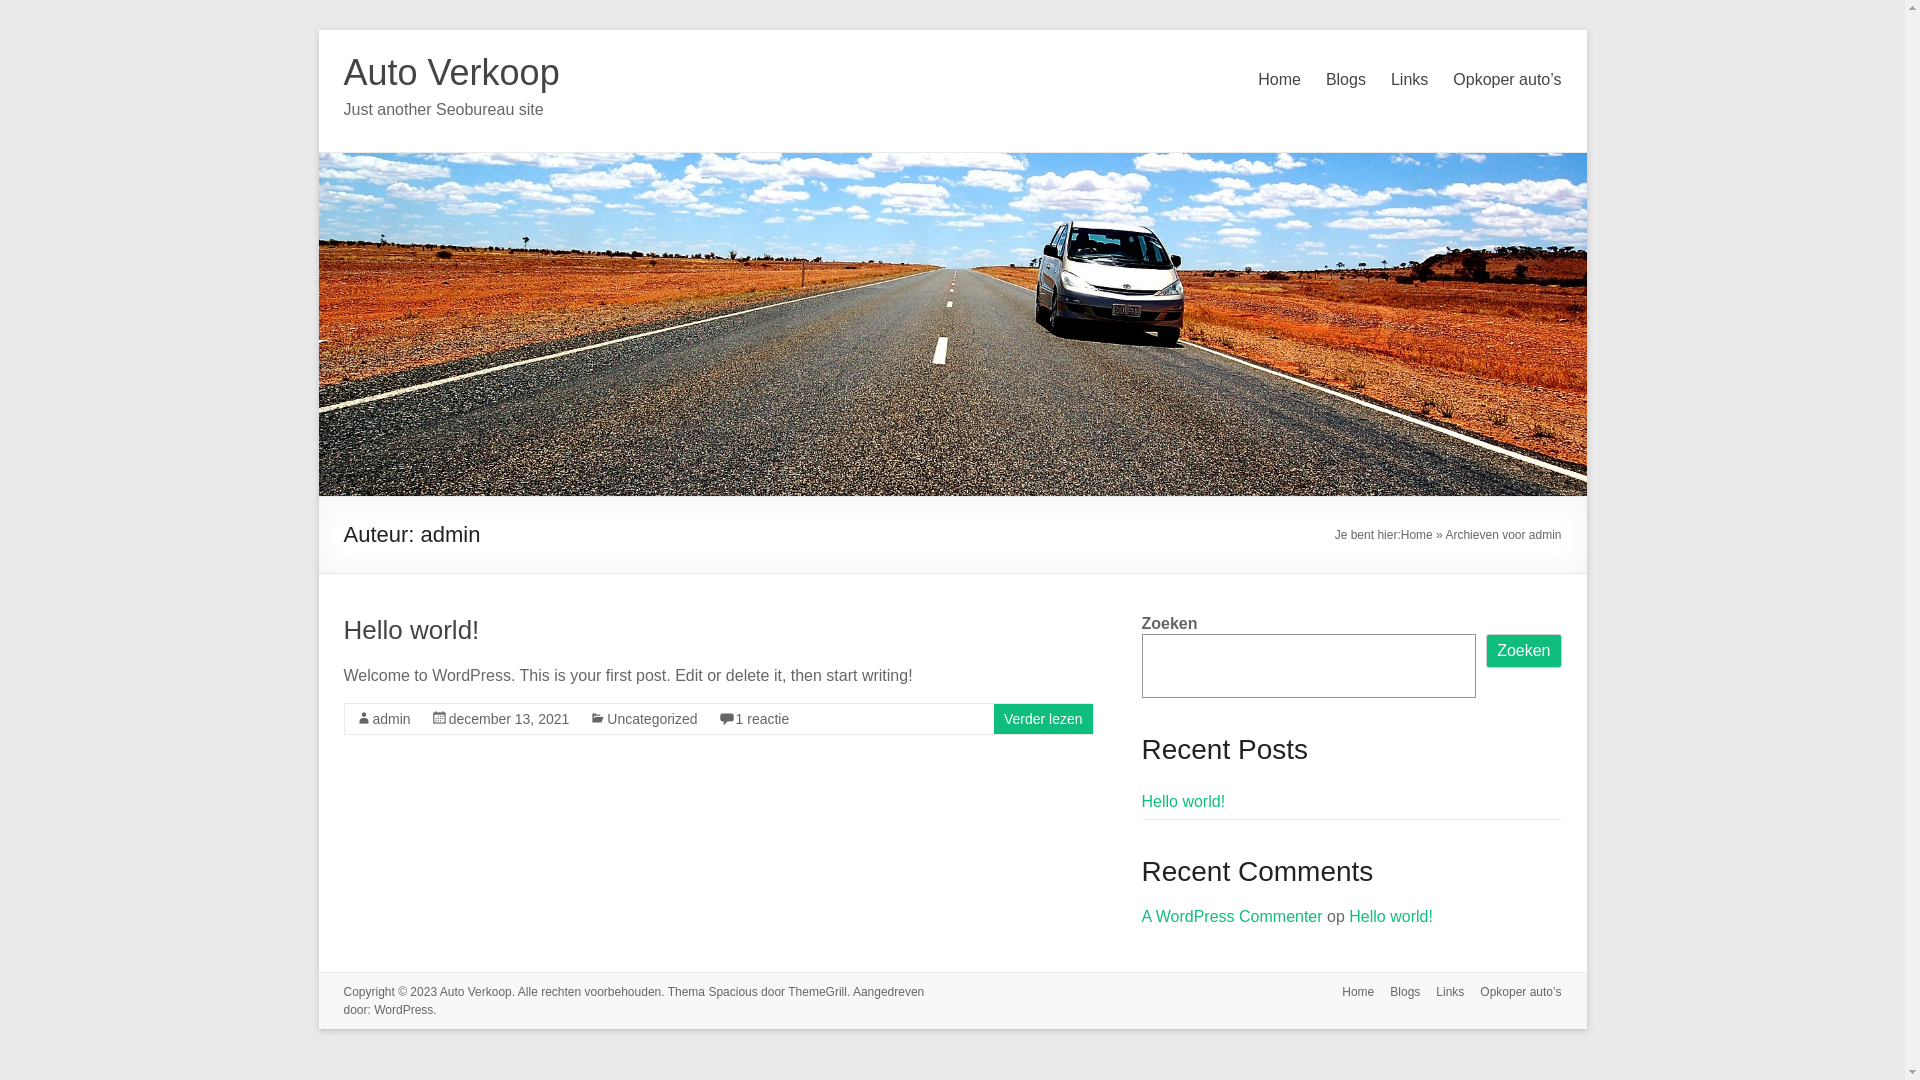  I want to click on Blogs, so click(1346, 80).